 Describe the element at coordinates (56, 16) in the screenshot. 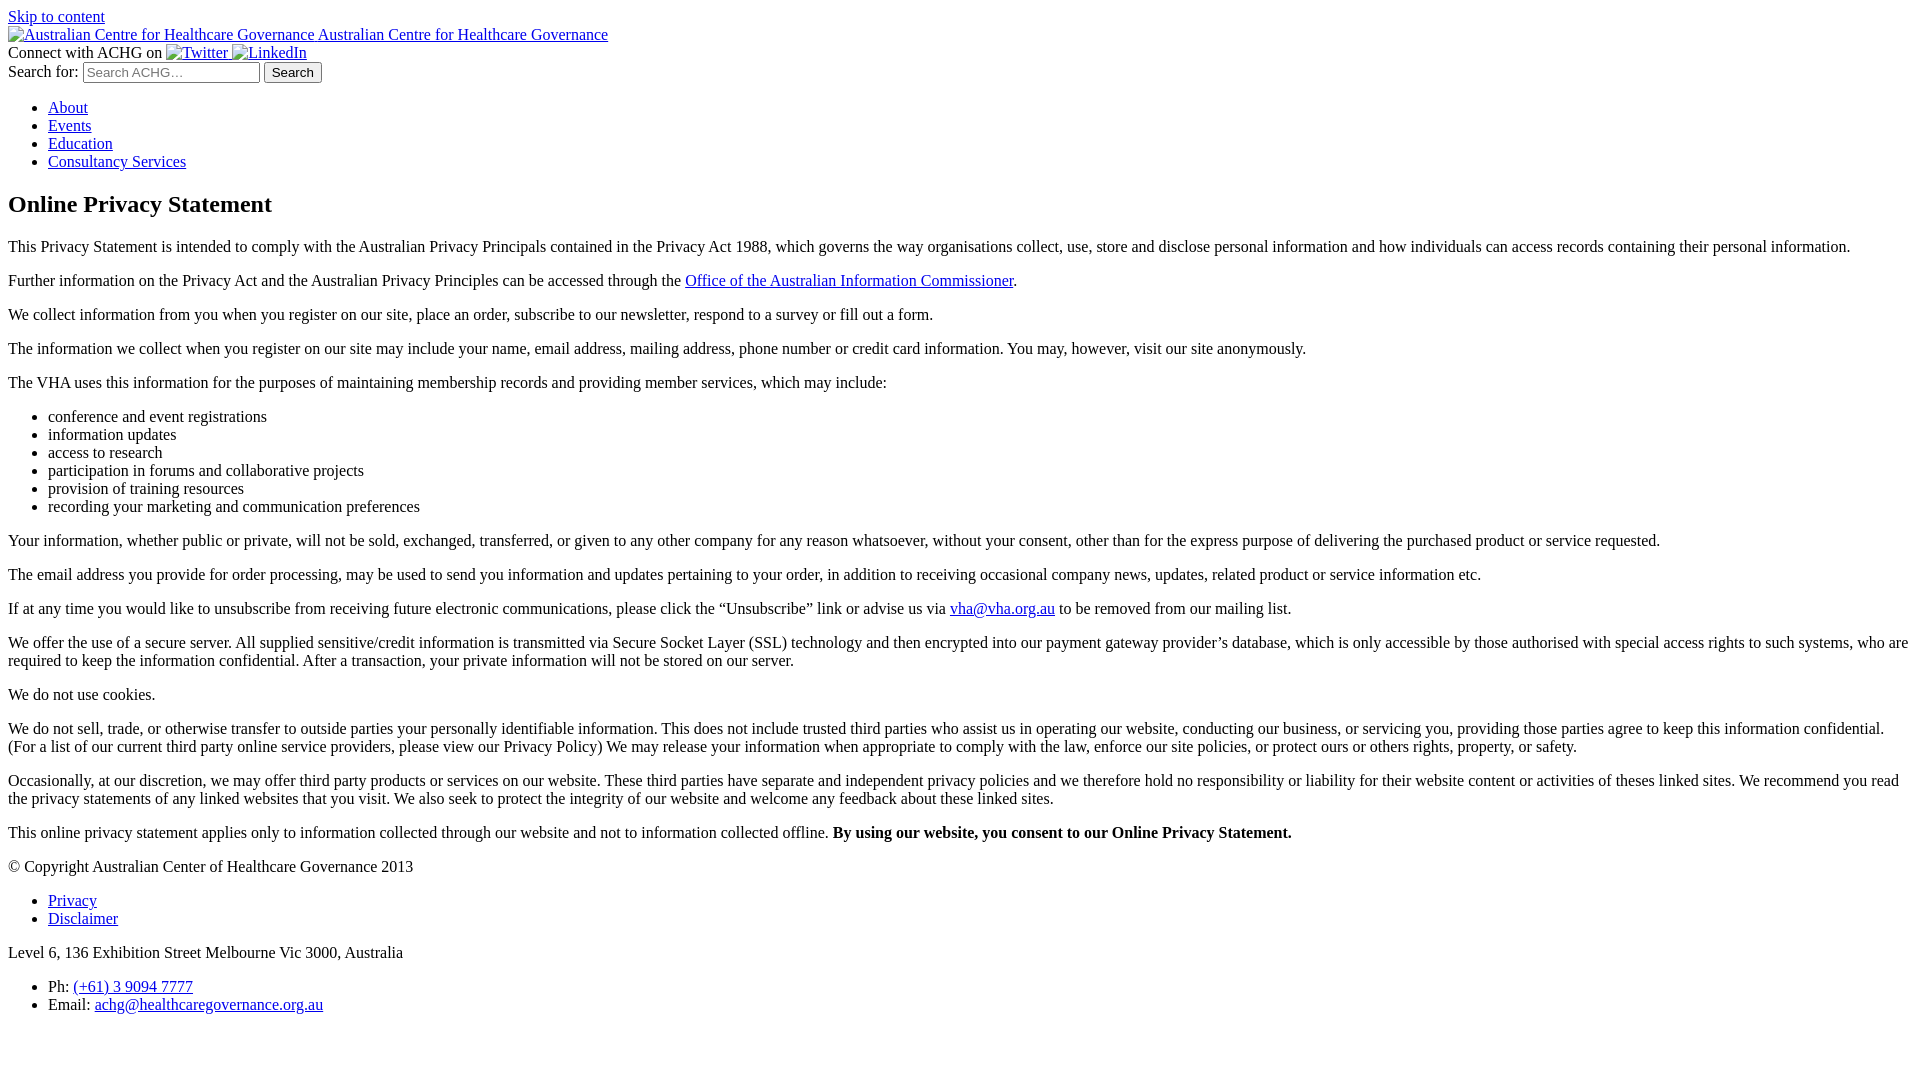

I see `Skip to content` at that location.